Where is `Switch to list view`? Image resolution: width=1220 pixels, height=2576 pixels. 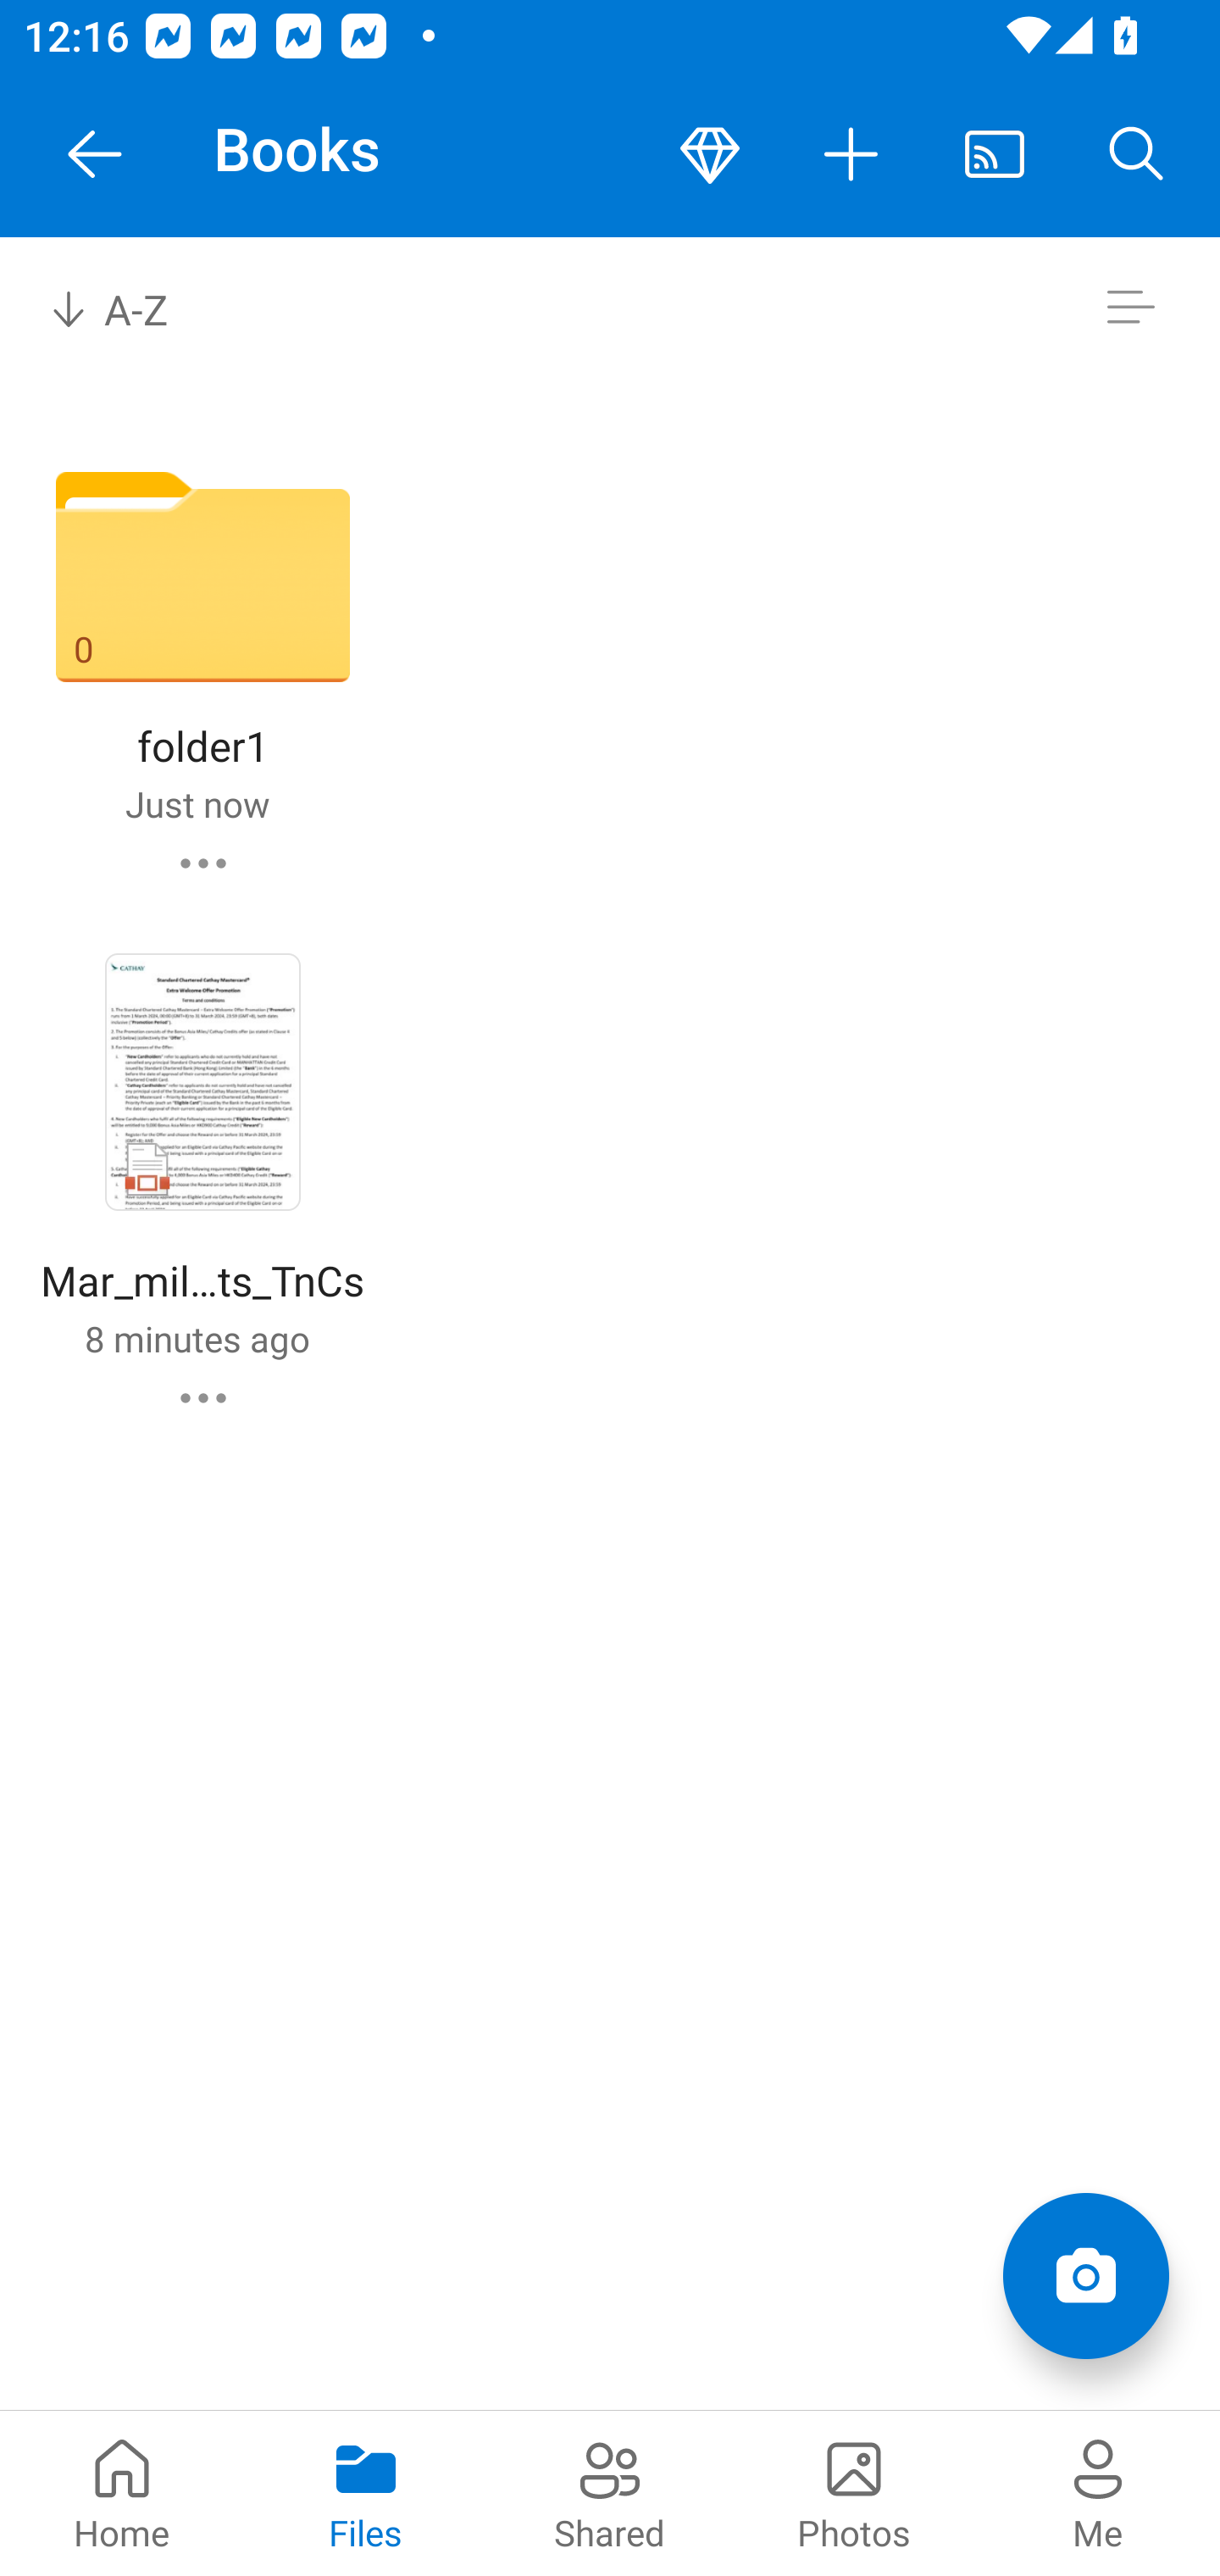 Switch to list view is located at coordinates (1130, 307).